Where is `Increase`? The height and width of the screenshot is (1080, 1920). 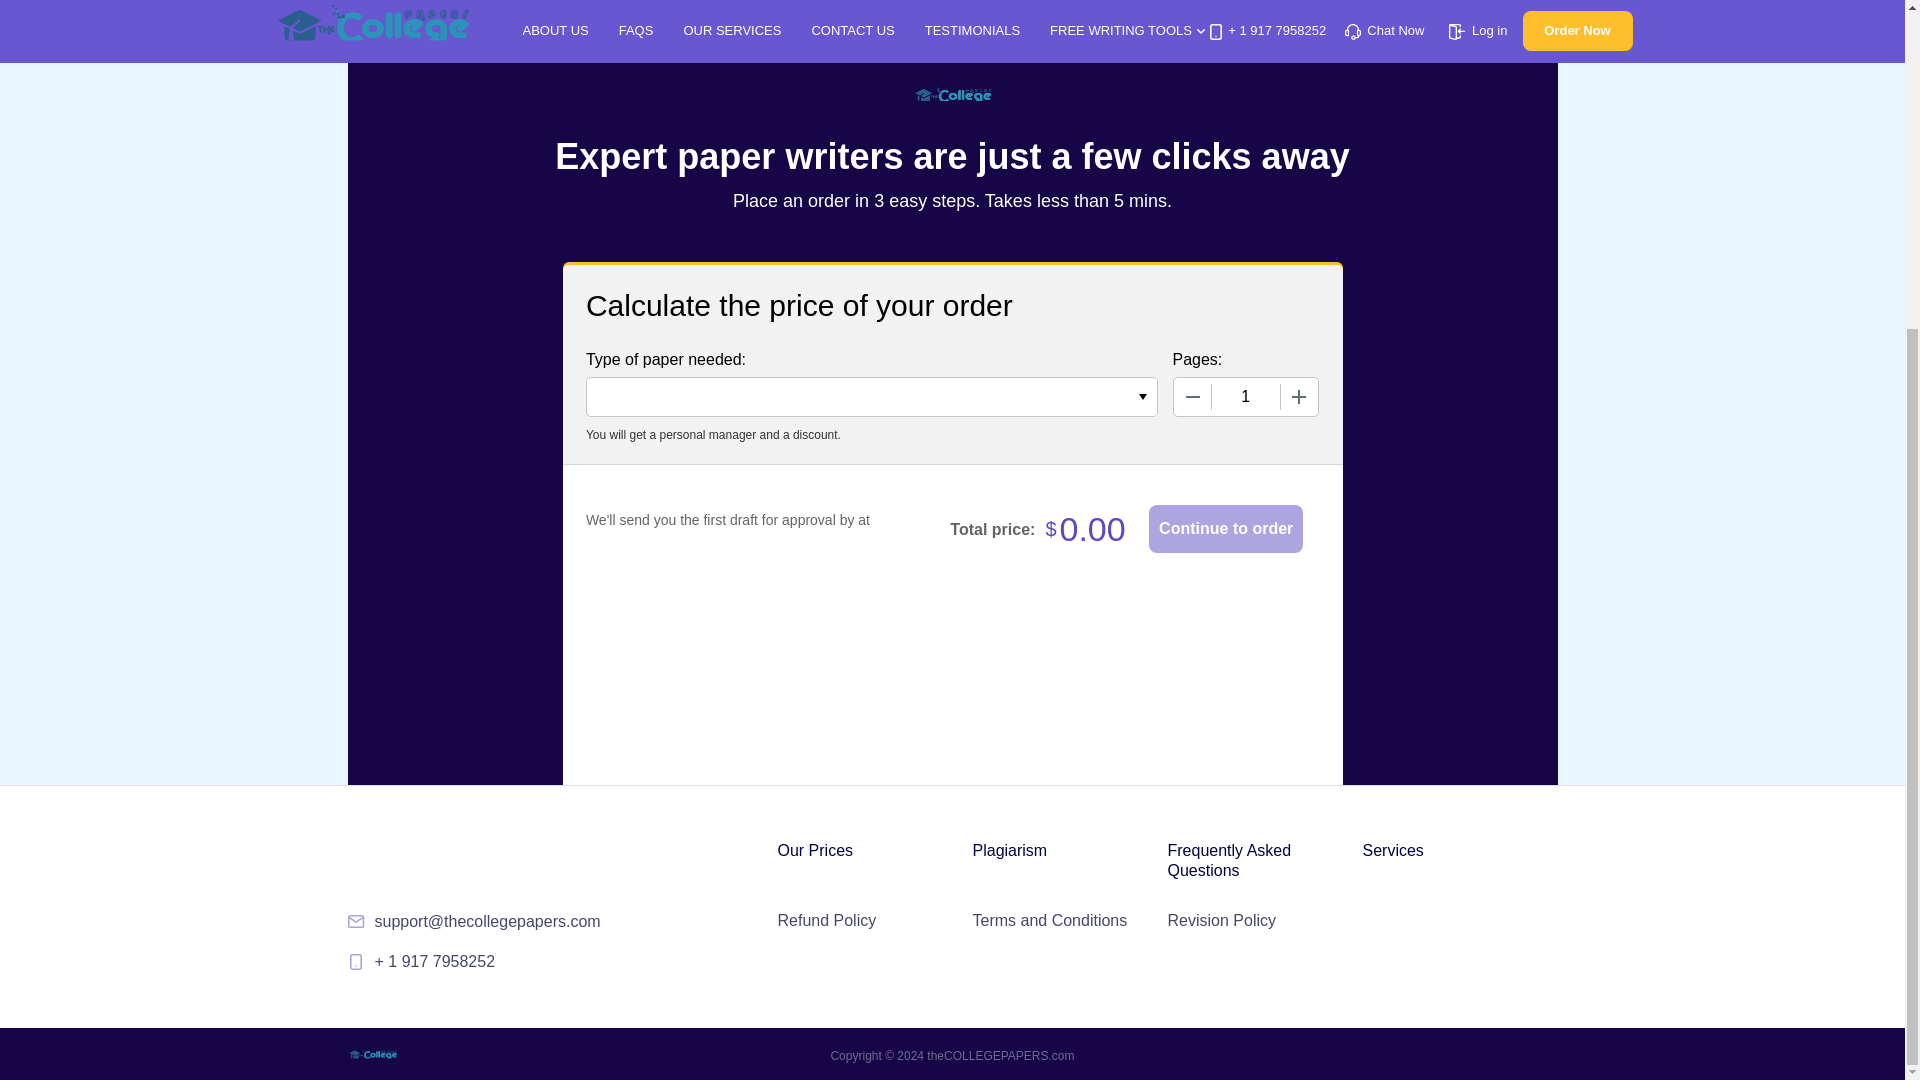 Increase is located at coordinates (1298, 396).